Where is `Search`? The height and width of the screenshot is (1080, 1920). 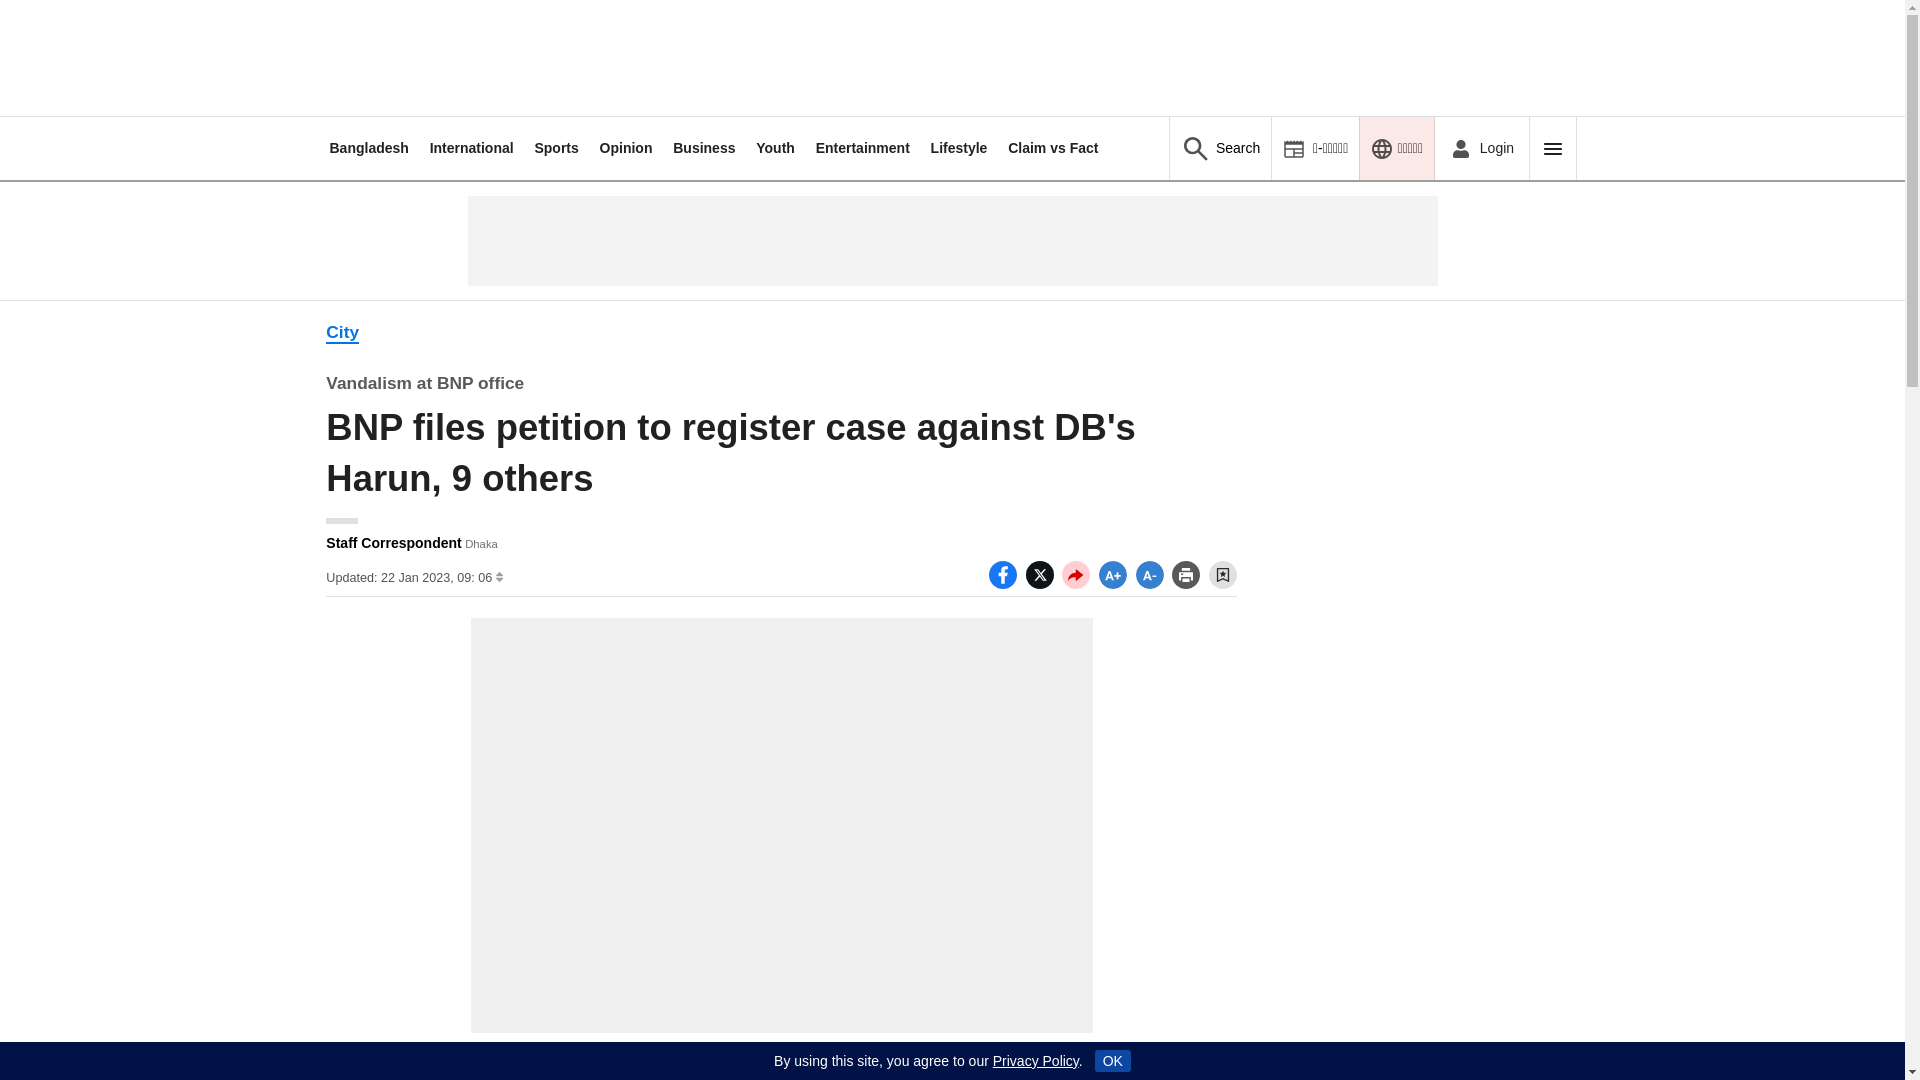 Search is located at coordinates (1220, 148).